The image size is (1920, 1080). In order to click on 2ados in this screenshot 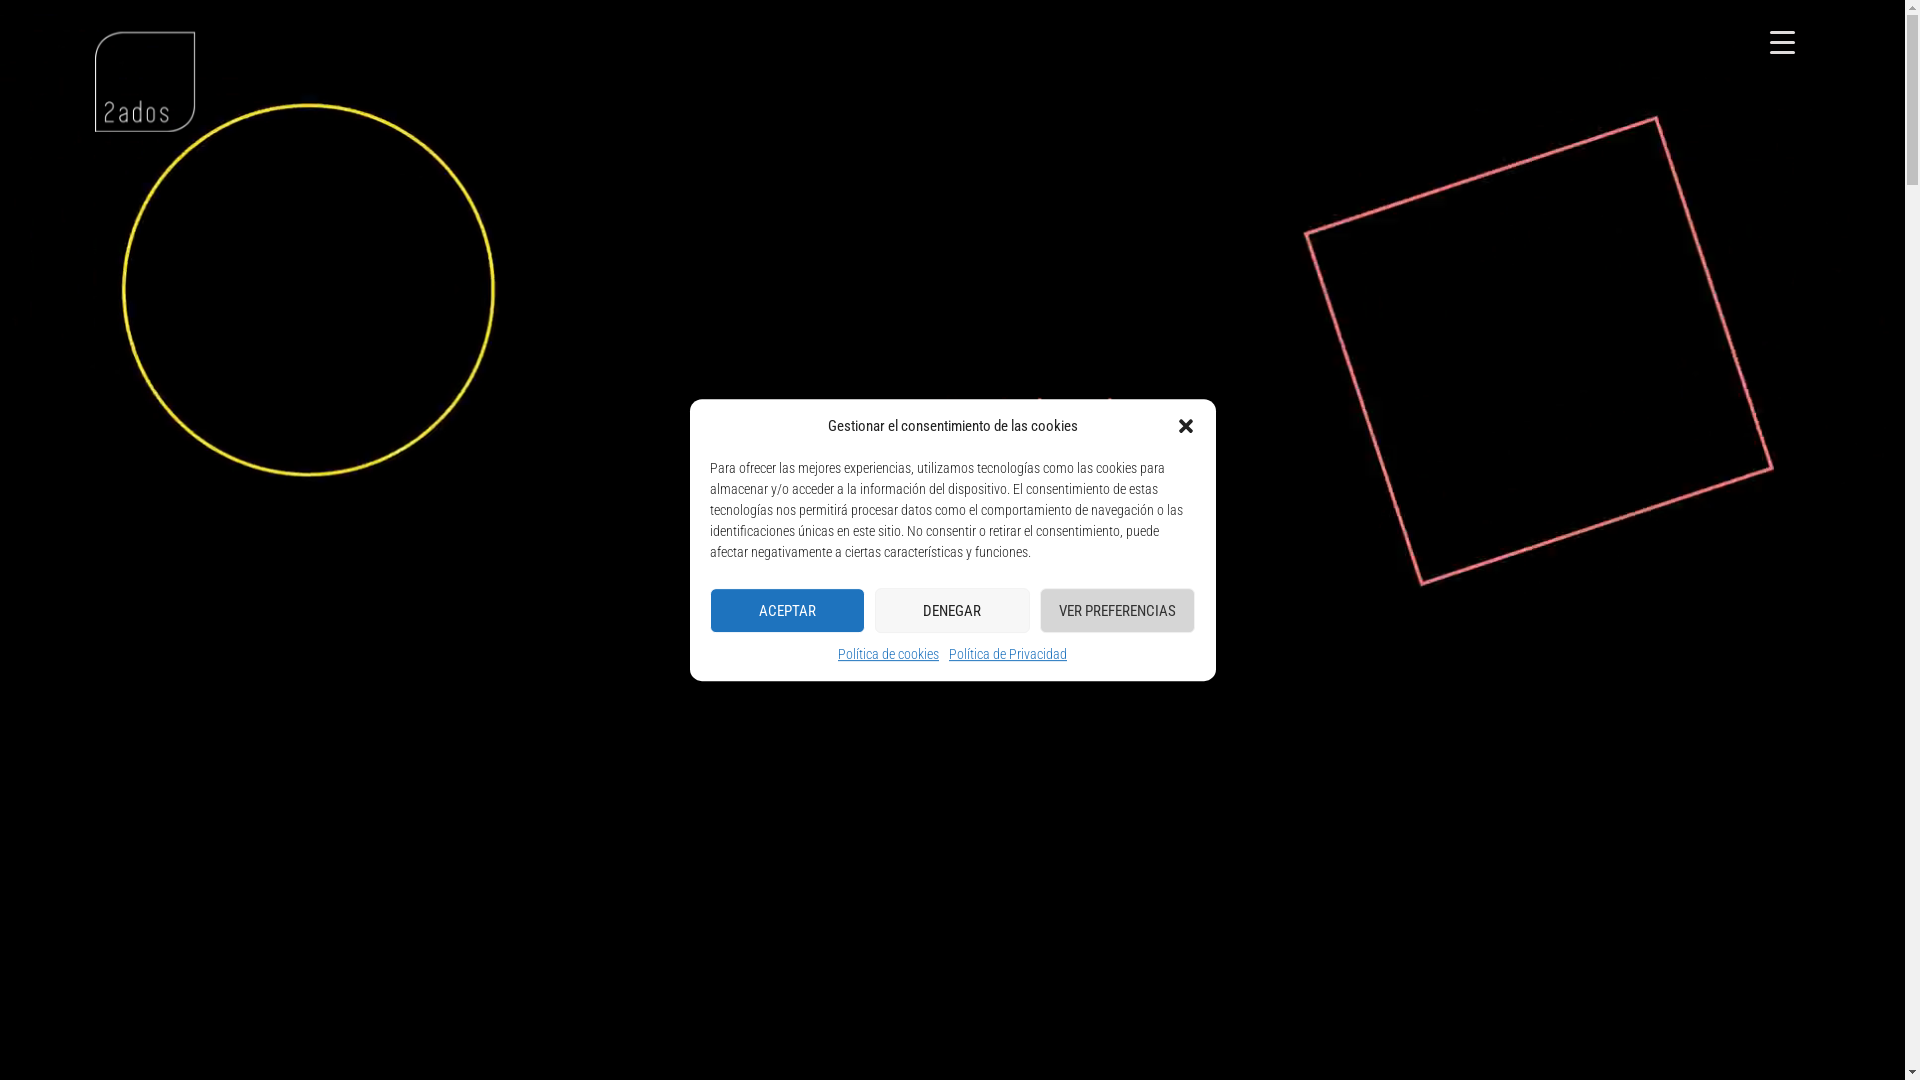, I will do `click(145, 82)`.